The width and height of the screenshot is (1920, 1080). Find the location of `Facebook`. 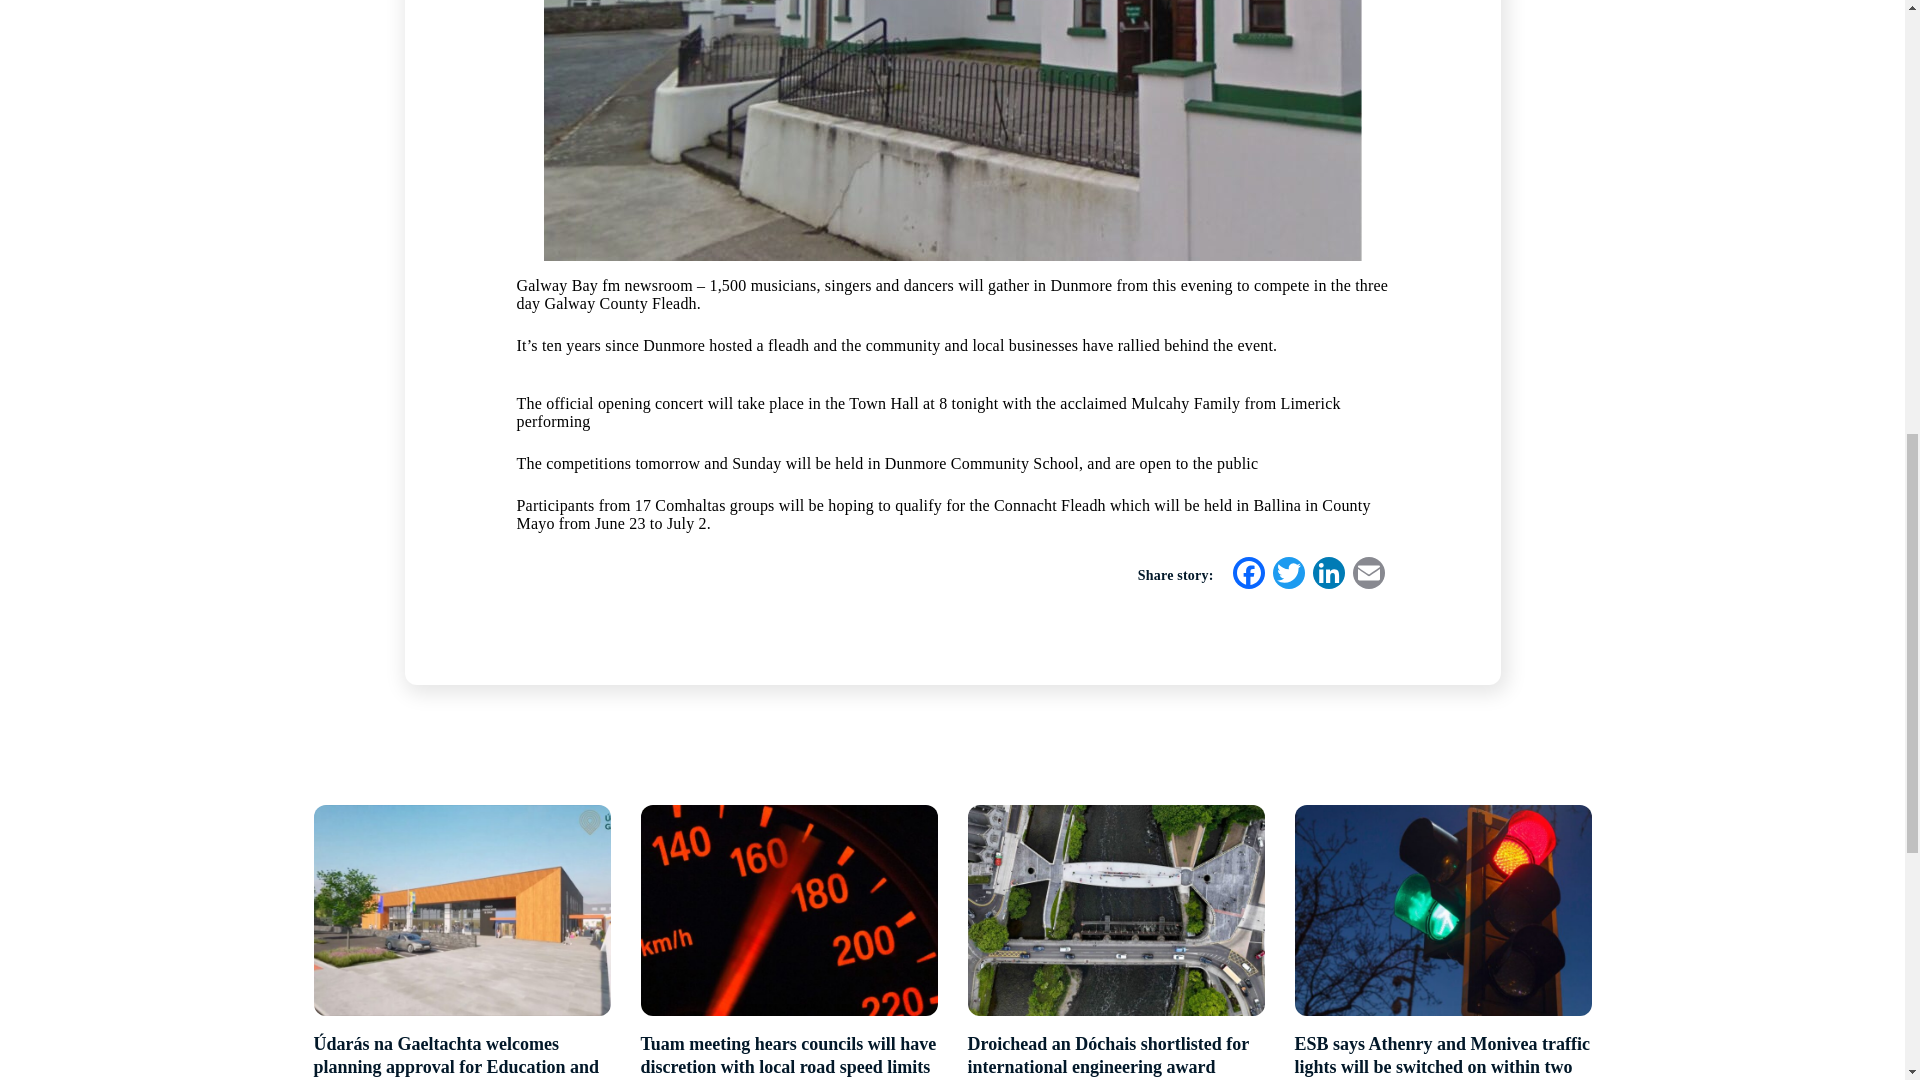

Facebook is located at coordinates (1248, 576).